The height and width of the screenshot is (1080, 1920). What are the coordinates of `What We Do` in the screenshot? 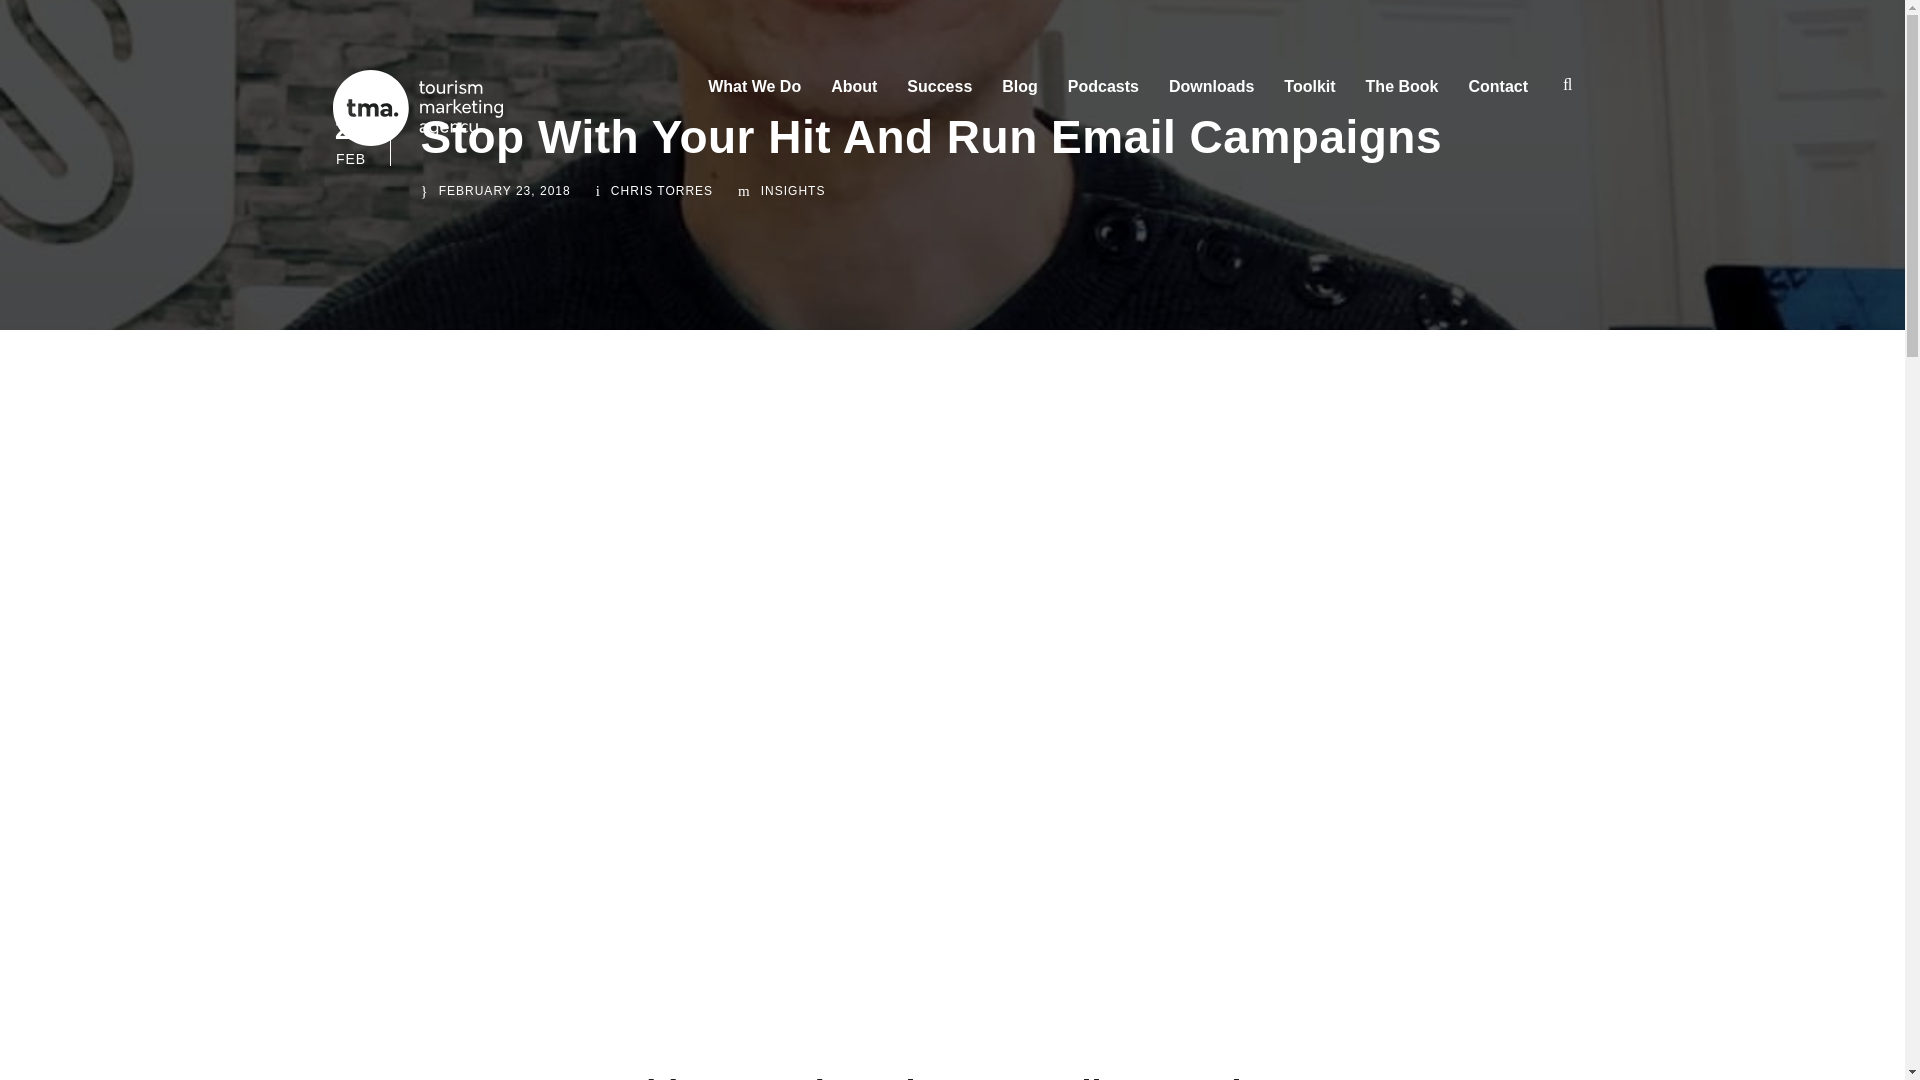 It's located at (754, 95).